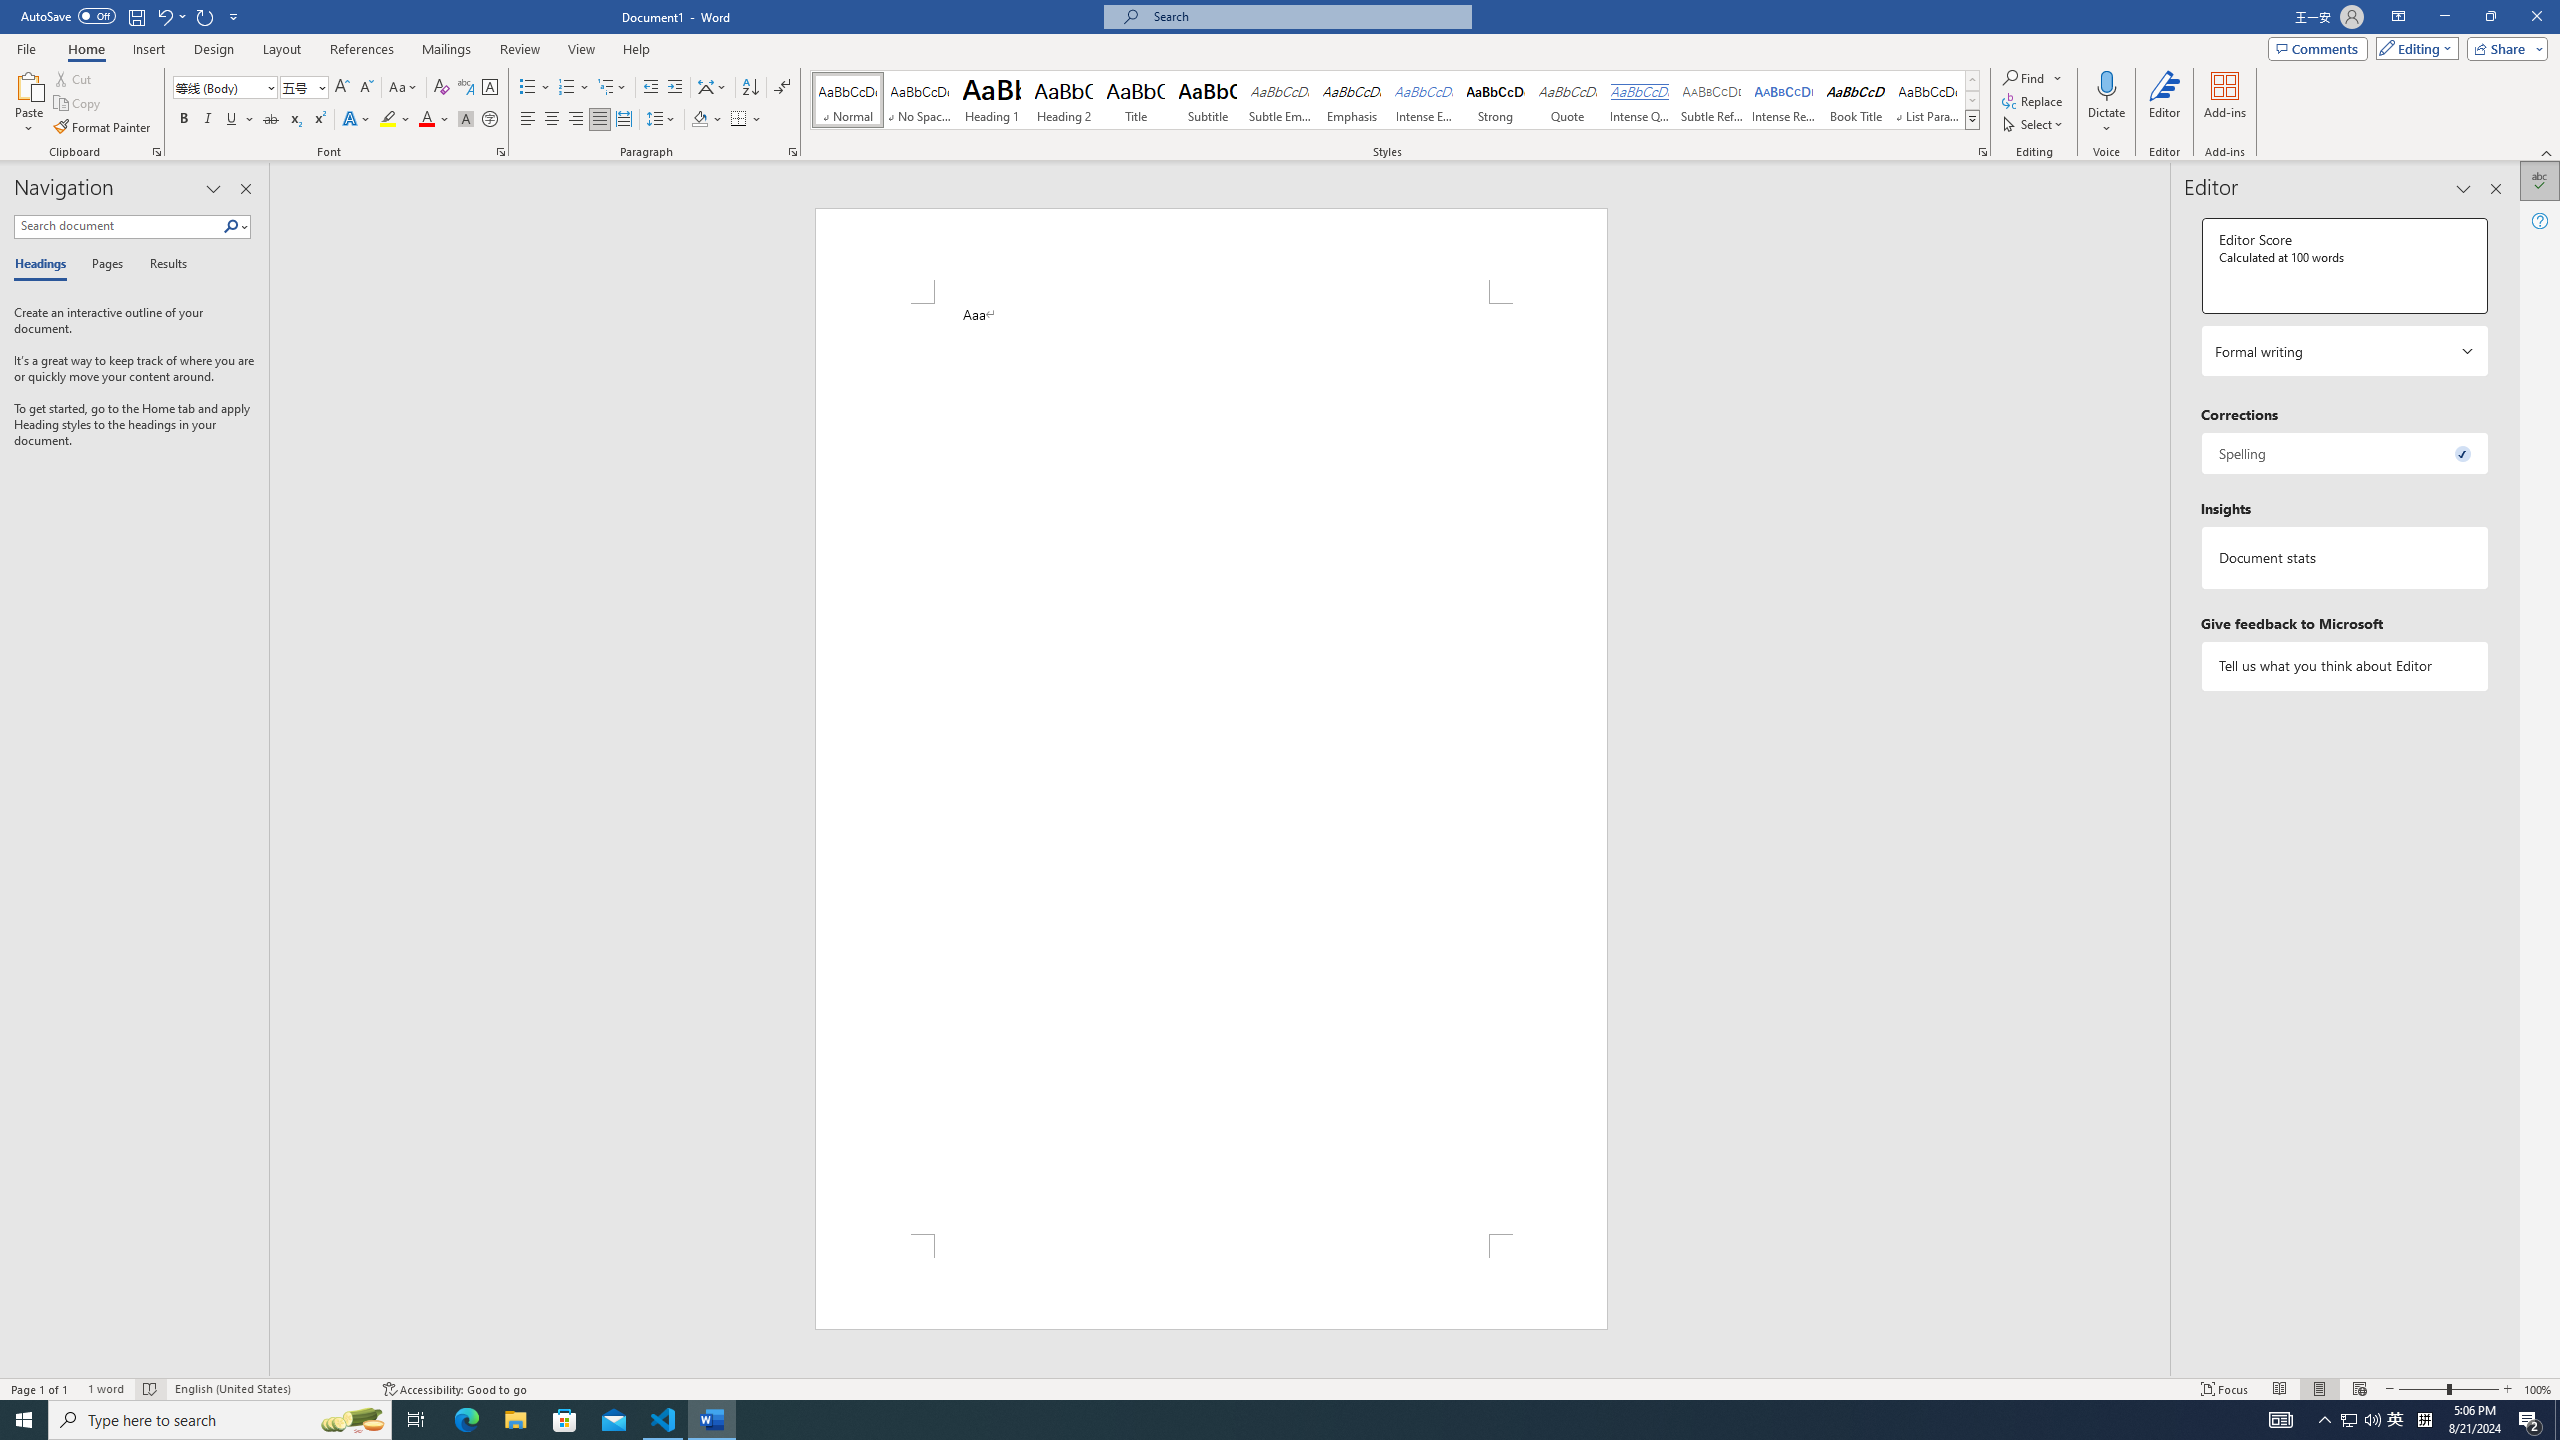 The image size is (2560, 1440). What do you see at coordinates (161, 265) in the screenshot?
I see `Results` at bounding box center [161, 265].